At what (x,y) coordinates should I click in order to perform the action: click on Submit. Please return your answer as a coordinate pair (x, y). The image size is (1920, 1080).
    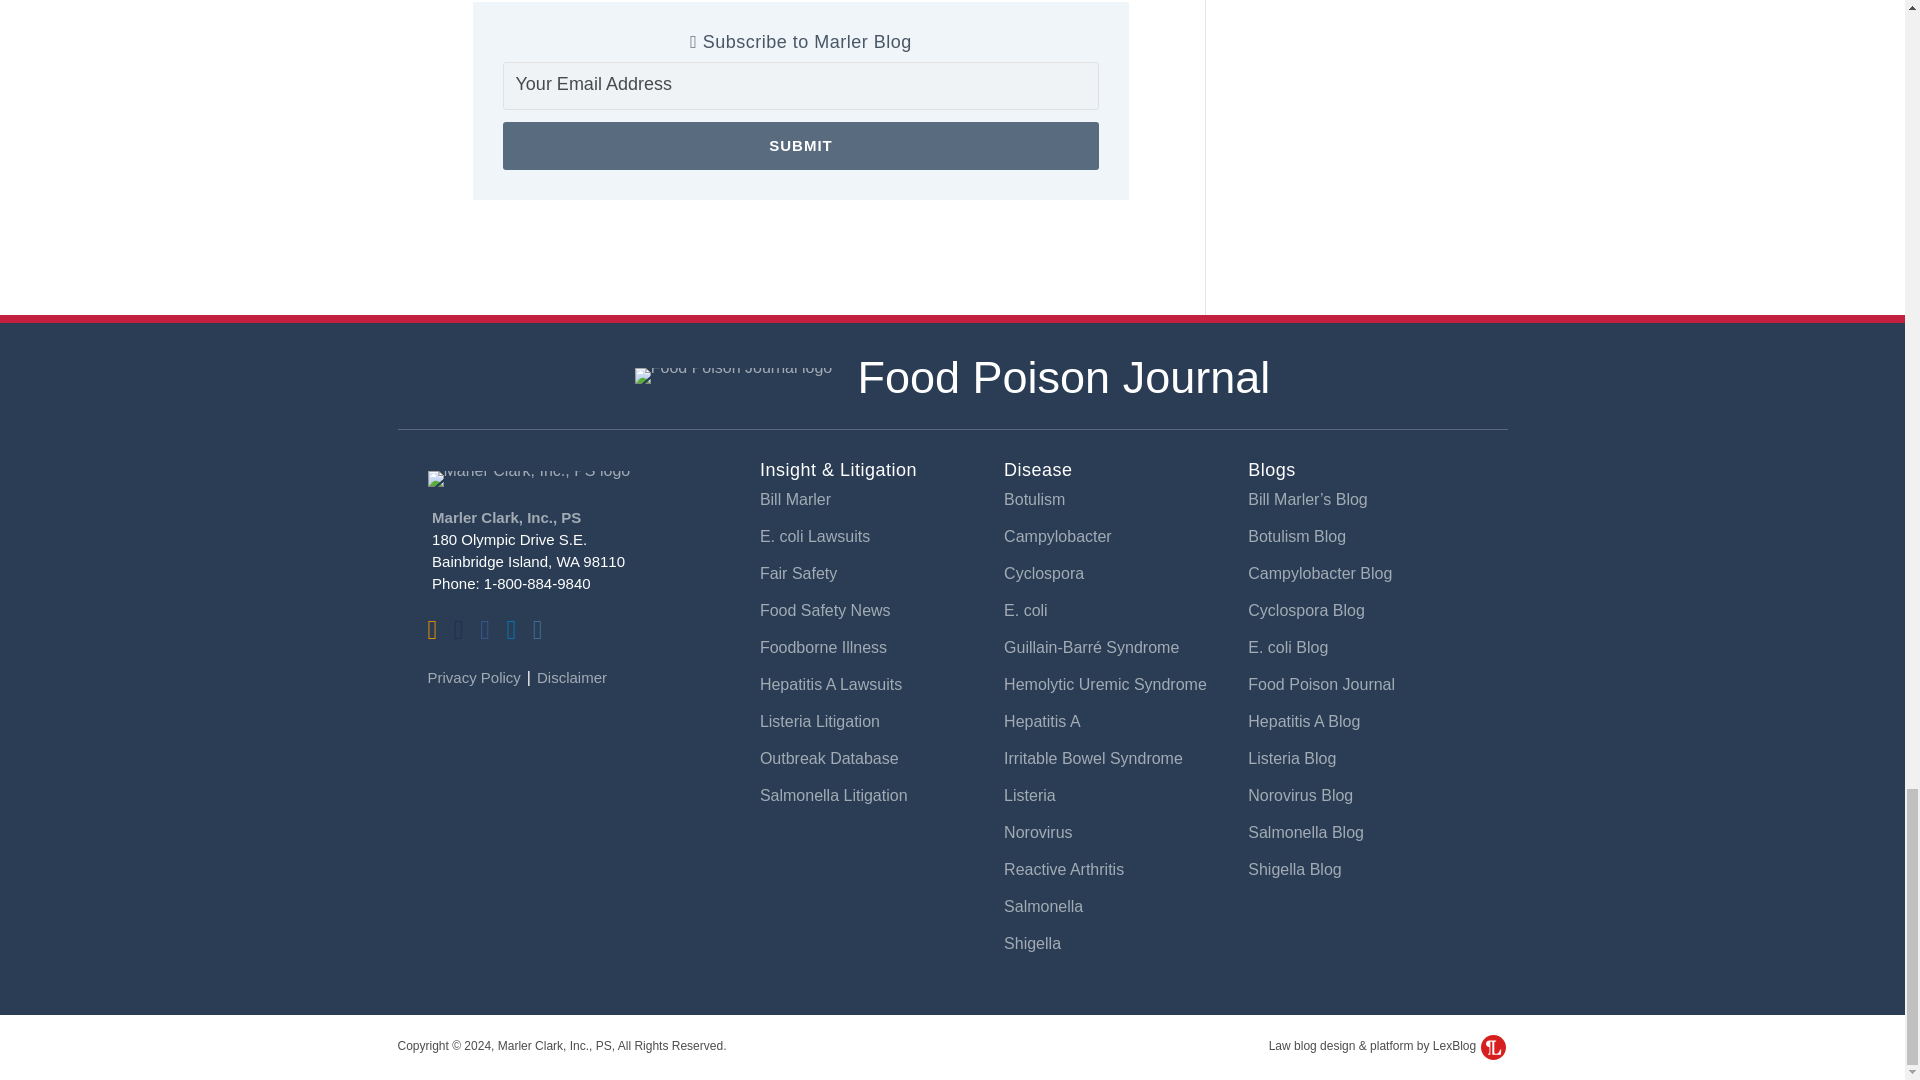
    Looking at the image, I should click on (800, 146).